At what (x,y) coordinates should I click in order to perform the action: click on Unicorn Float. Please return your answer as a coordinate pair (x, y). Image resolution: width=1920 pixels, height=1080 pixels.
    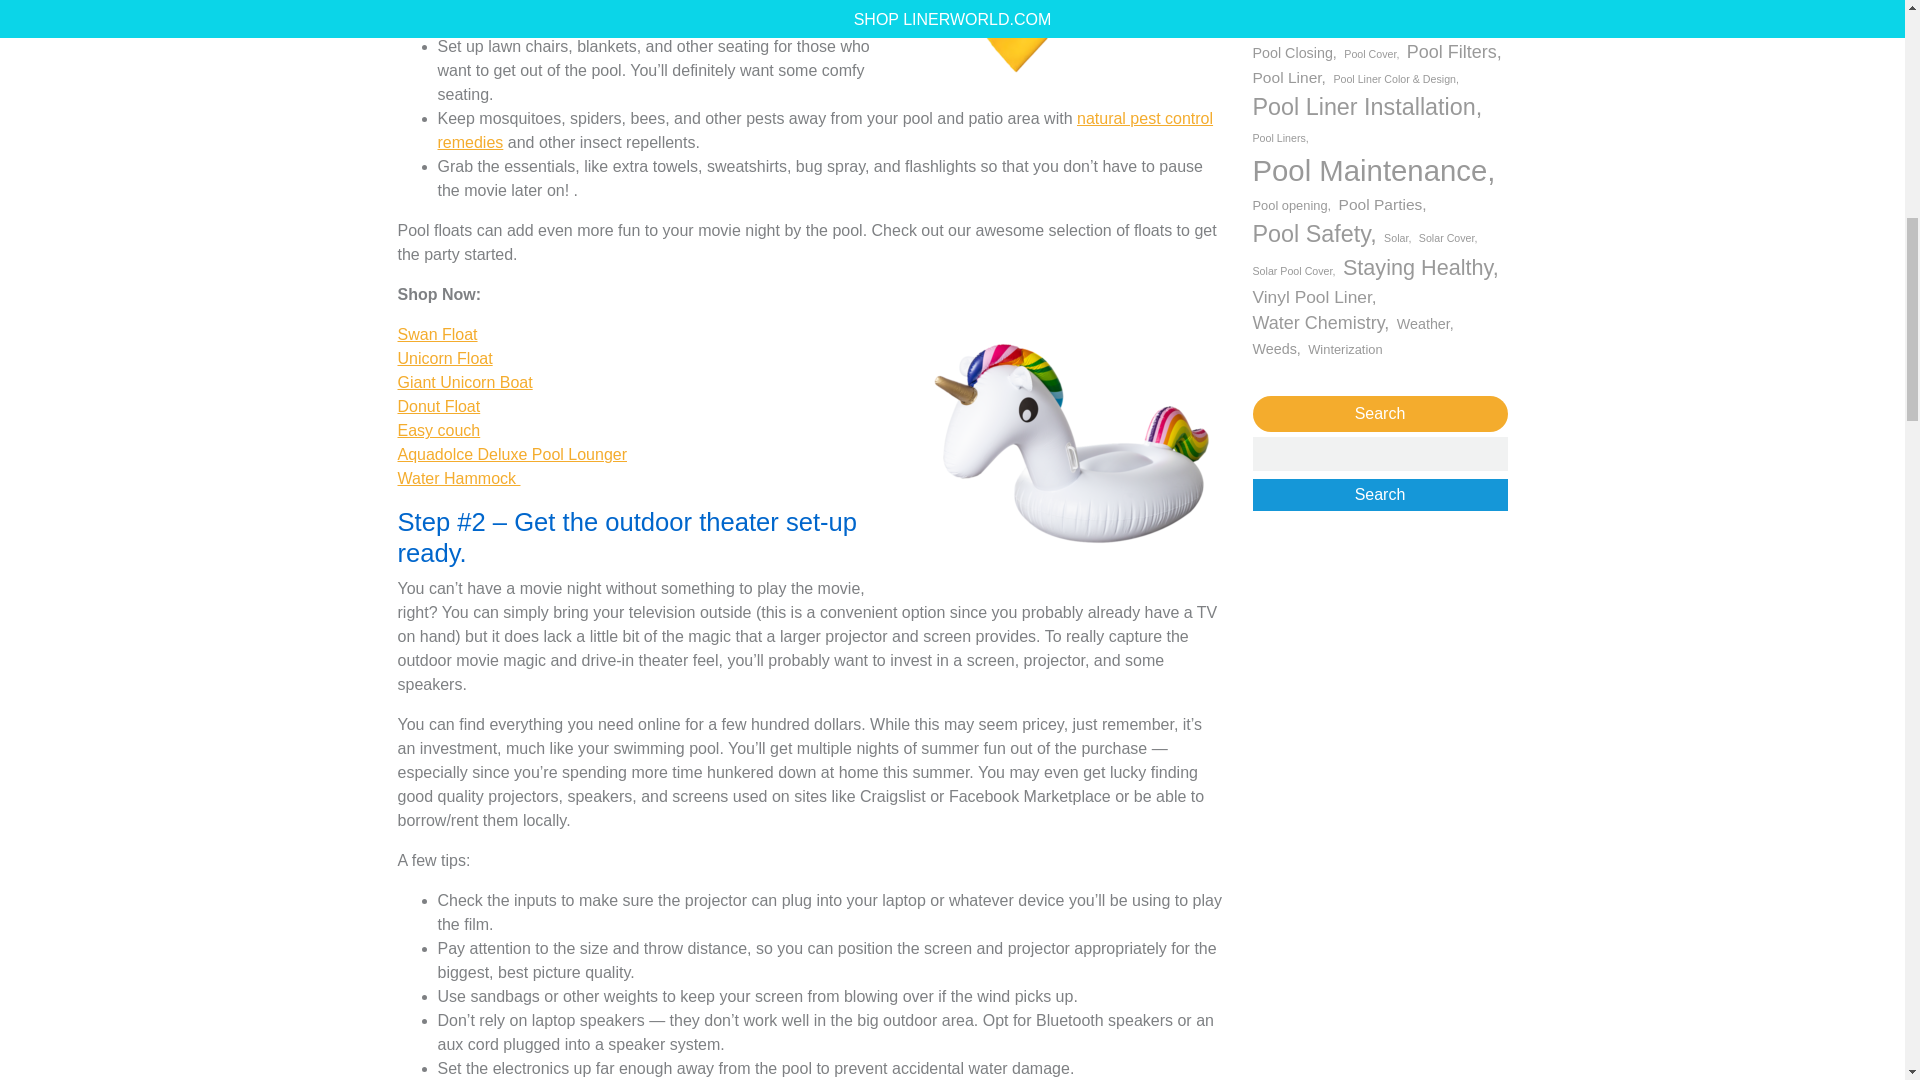
    Looking at the image, I should click on (445, 358).